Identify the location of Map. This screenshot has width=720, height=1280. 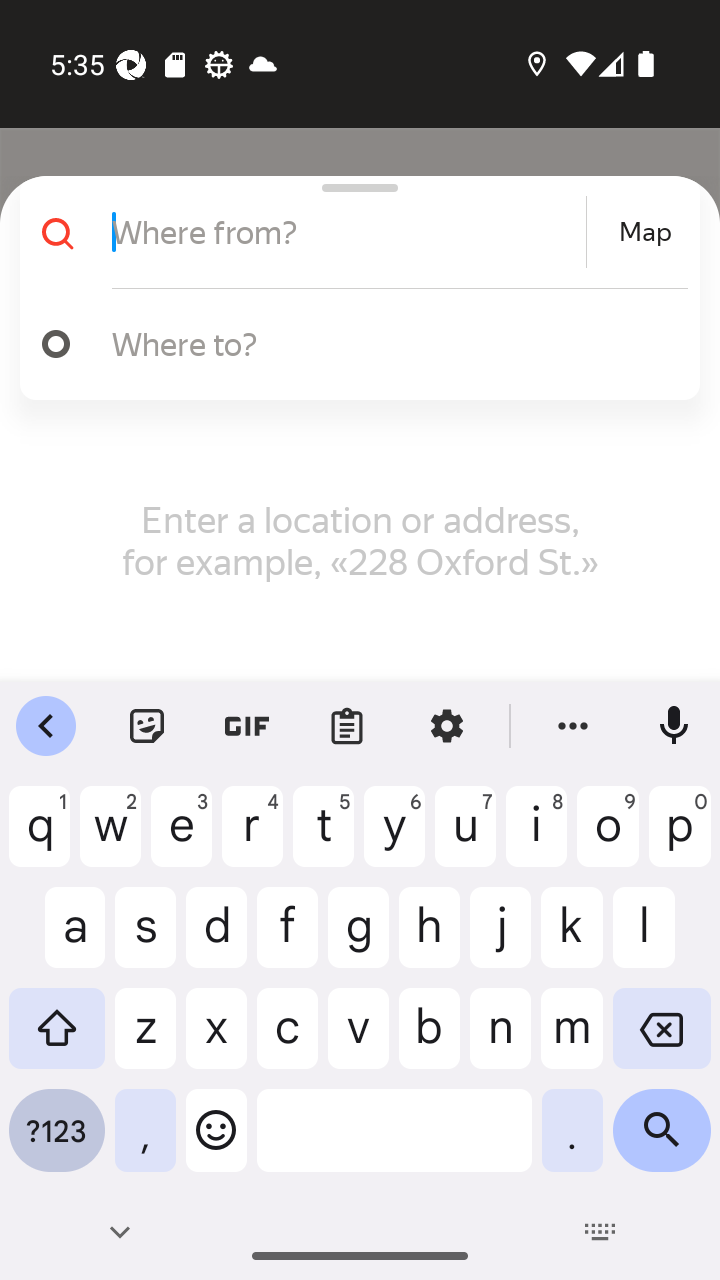
(645, 232).